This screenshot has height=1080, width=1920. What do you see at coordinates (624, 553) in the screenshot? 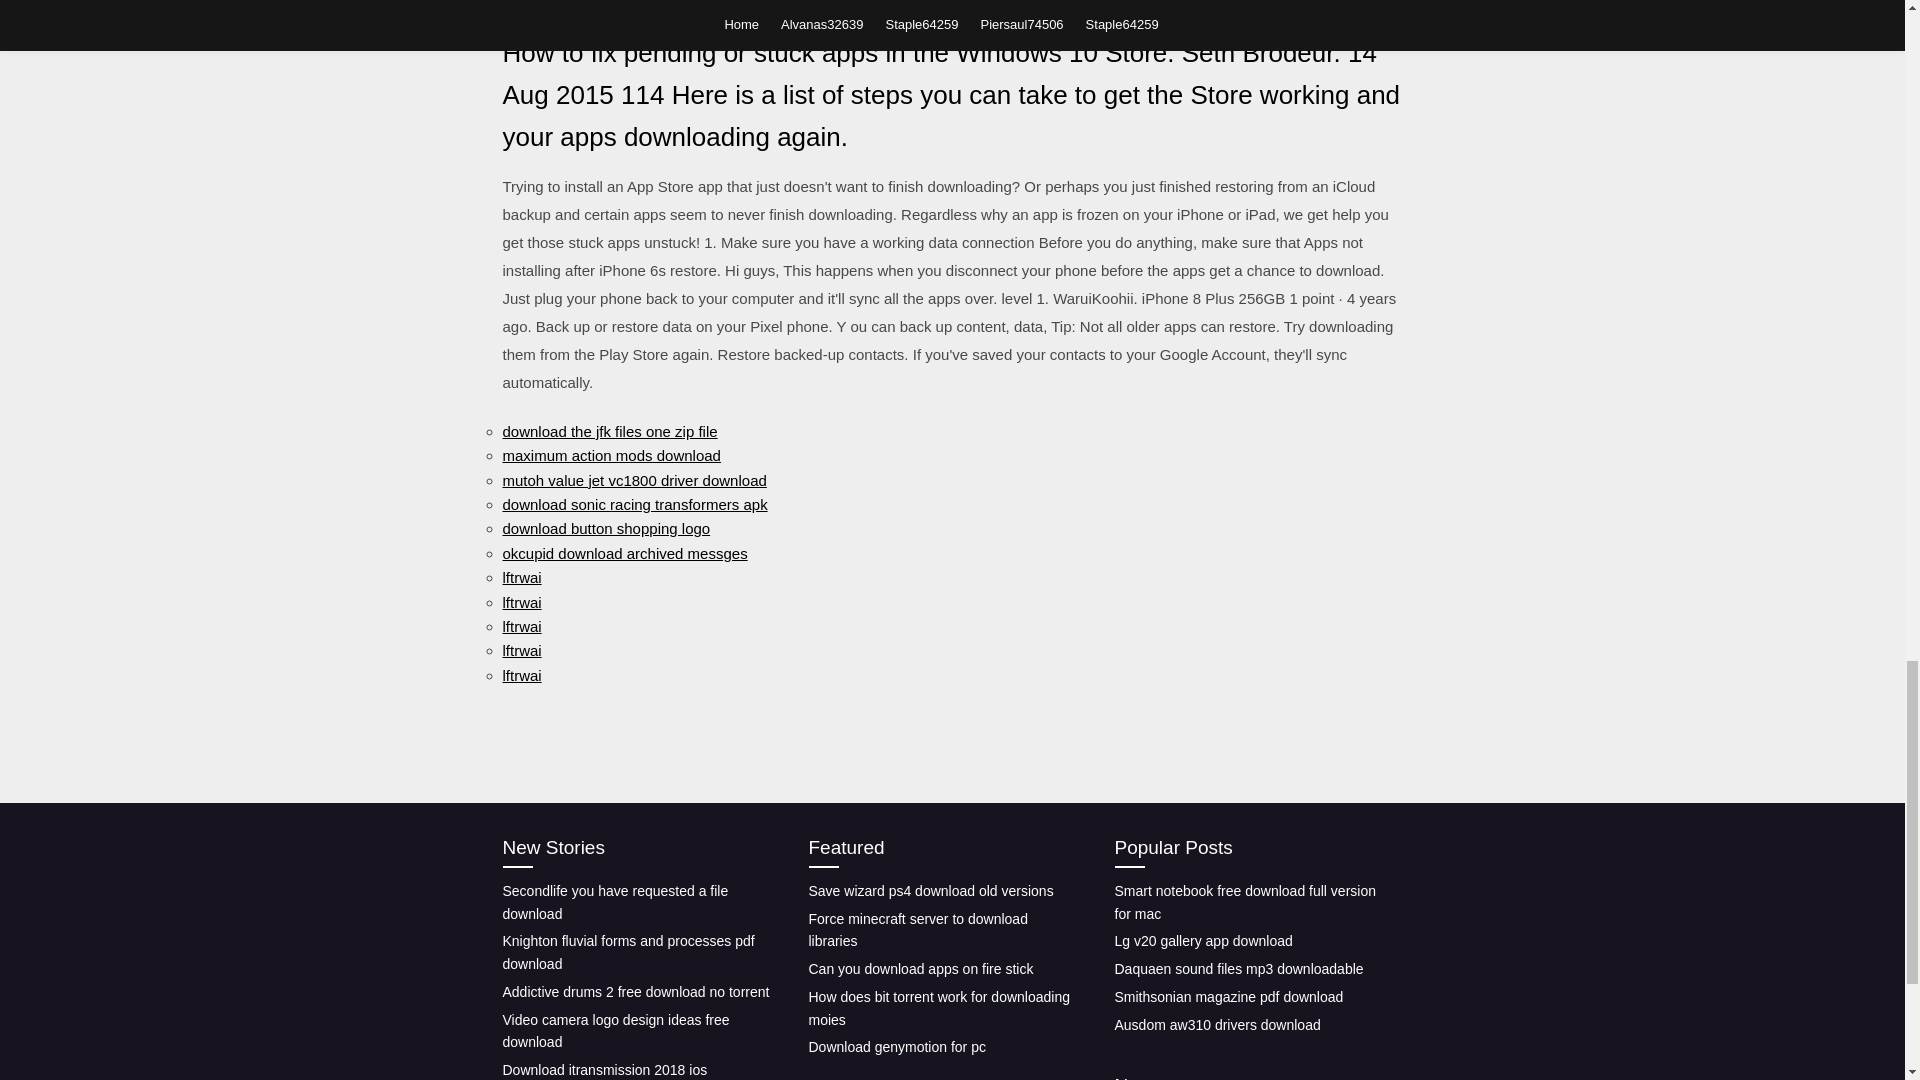
I see `okcupid download archived messges` at bounding box center [624, 553].